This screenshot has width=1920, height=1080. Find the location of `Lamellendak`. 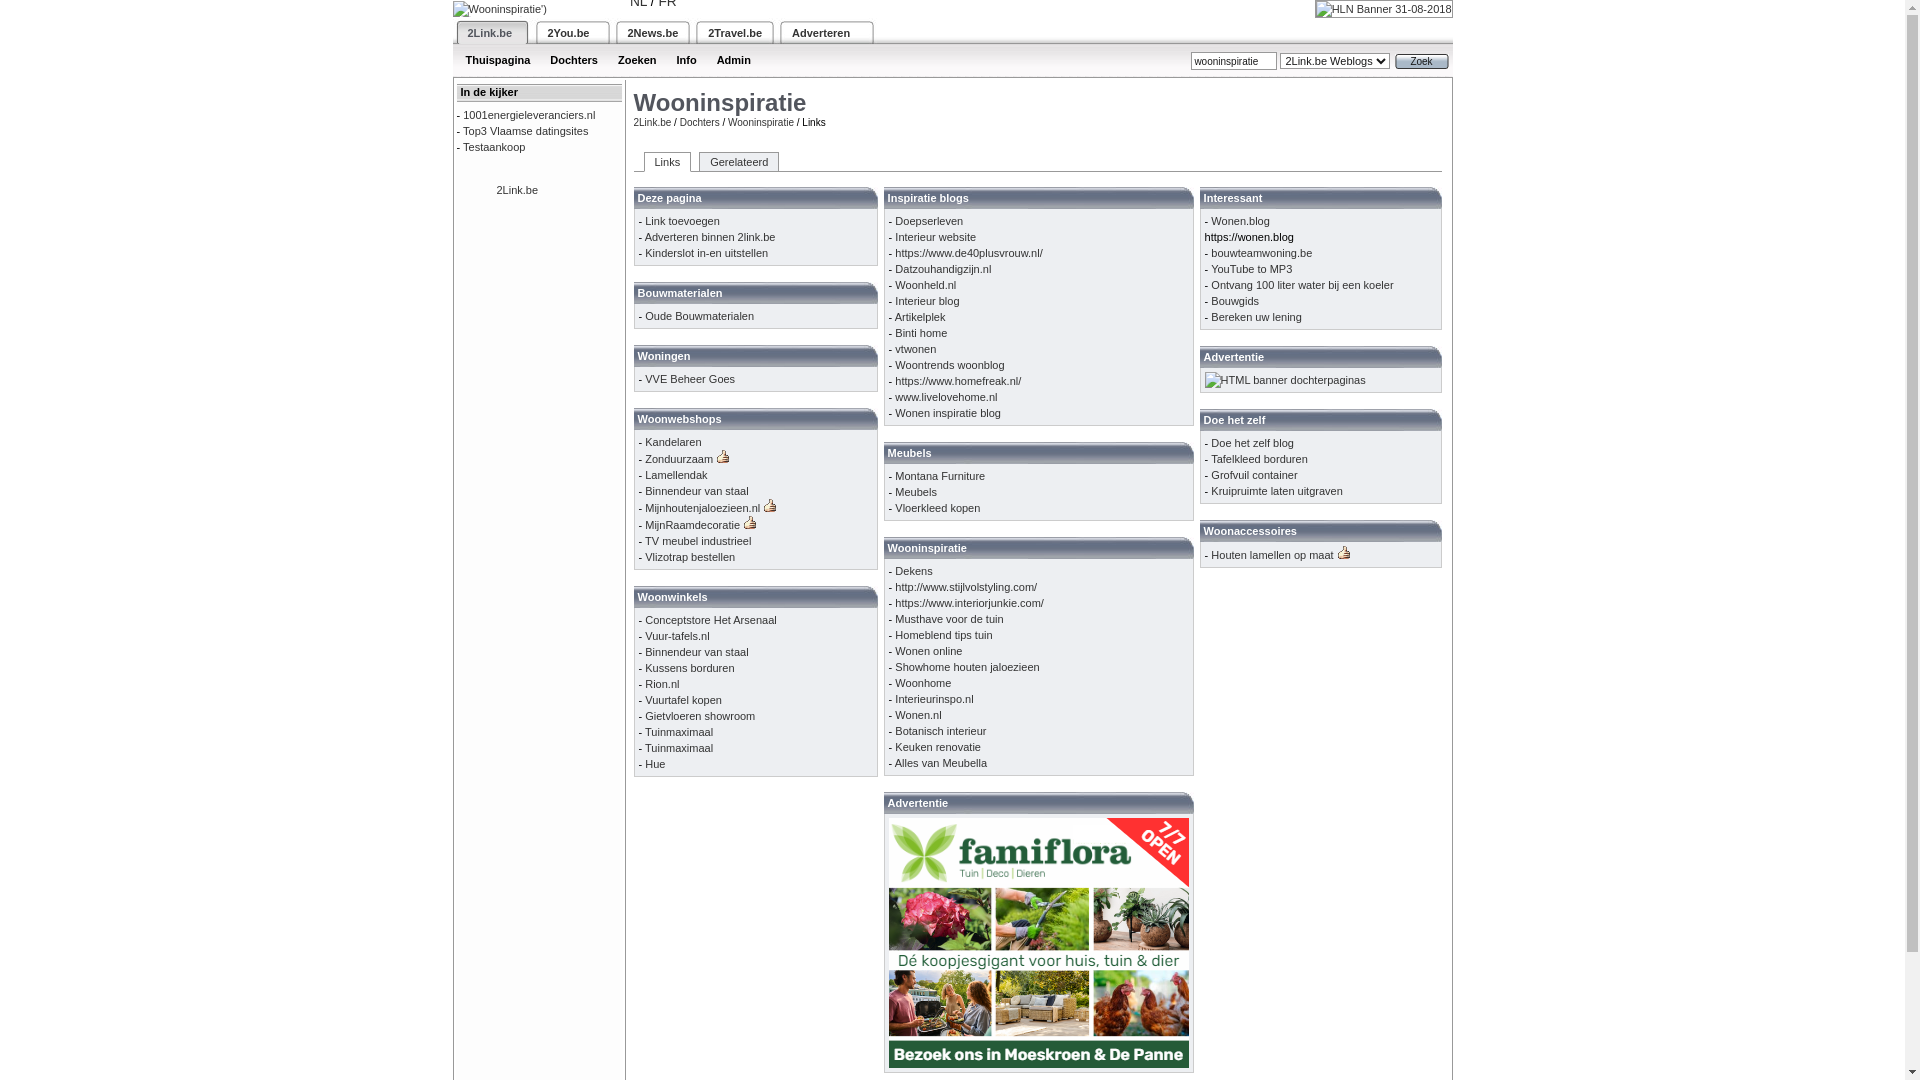

Lamellendak is located at coordinates (676, 475).